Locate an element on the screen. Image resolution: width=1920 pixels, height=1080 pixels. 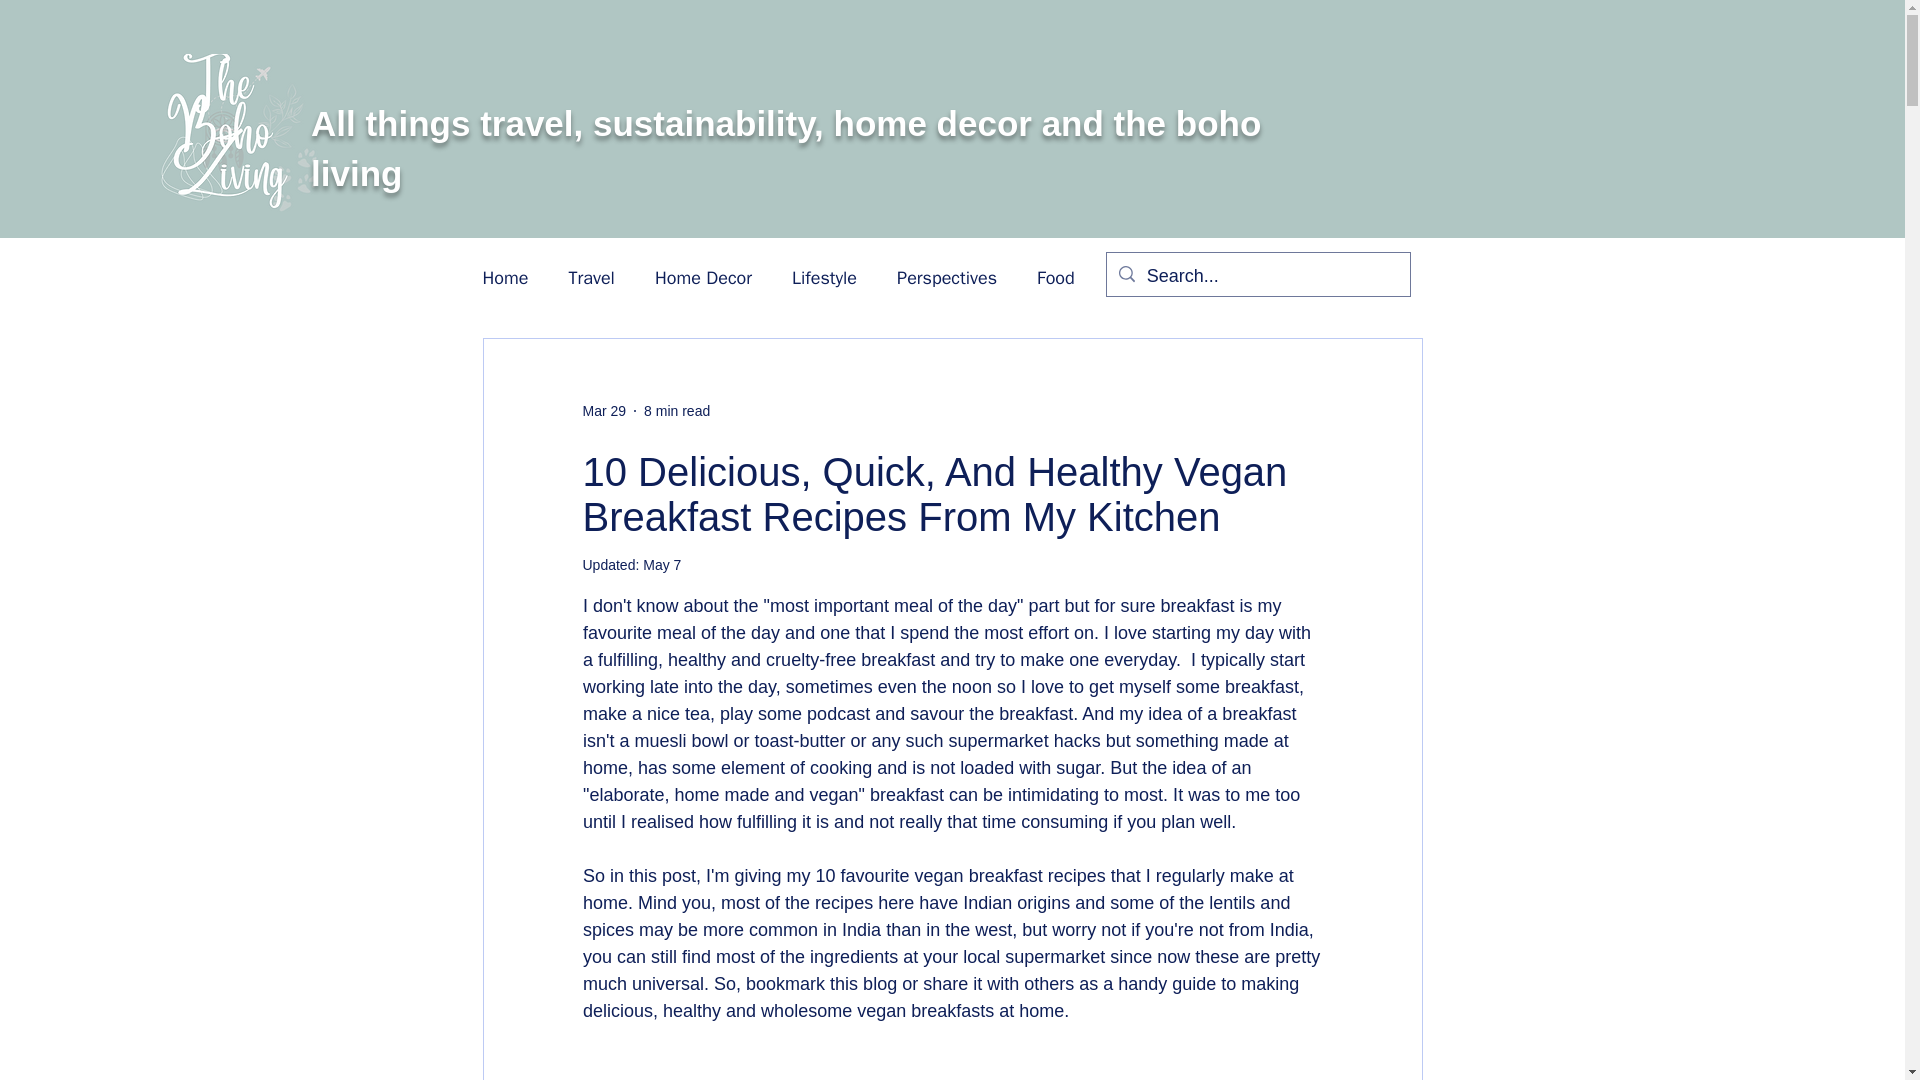
May 7 is located at coordinates (662, 565).